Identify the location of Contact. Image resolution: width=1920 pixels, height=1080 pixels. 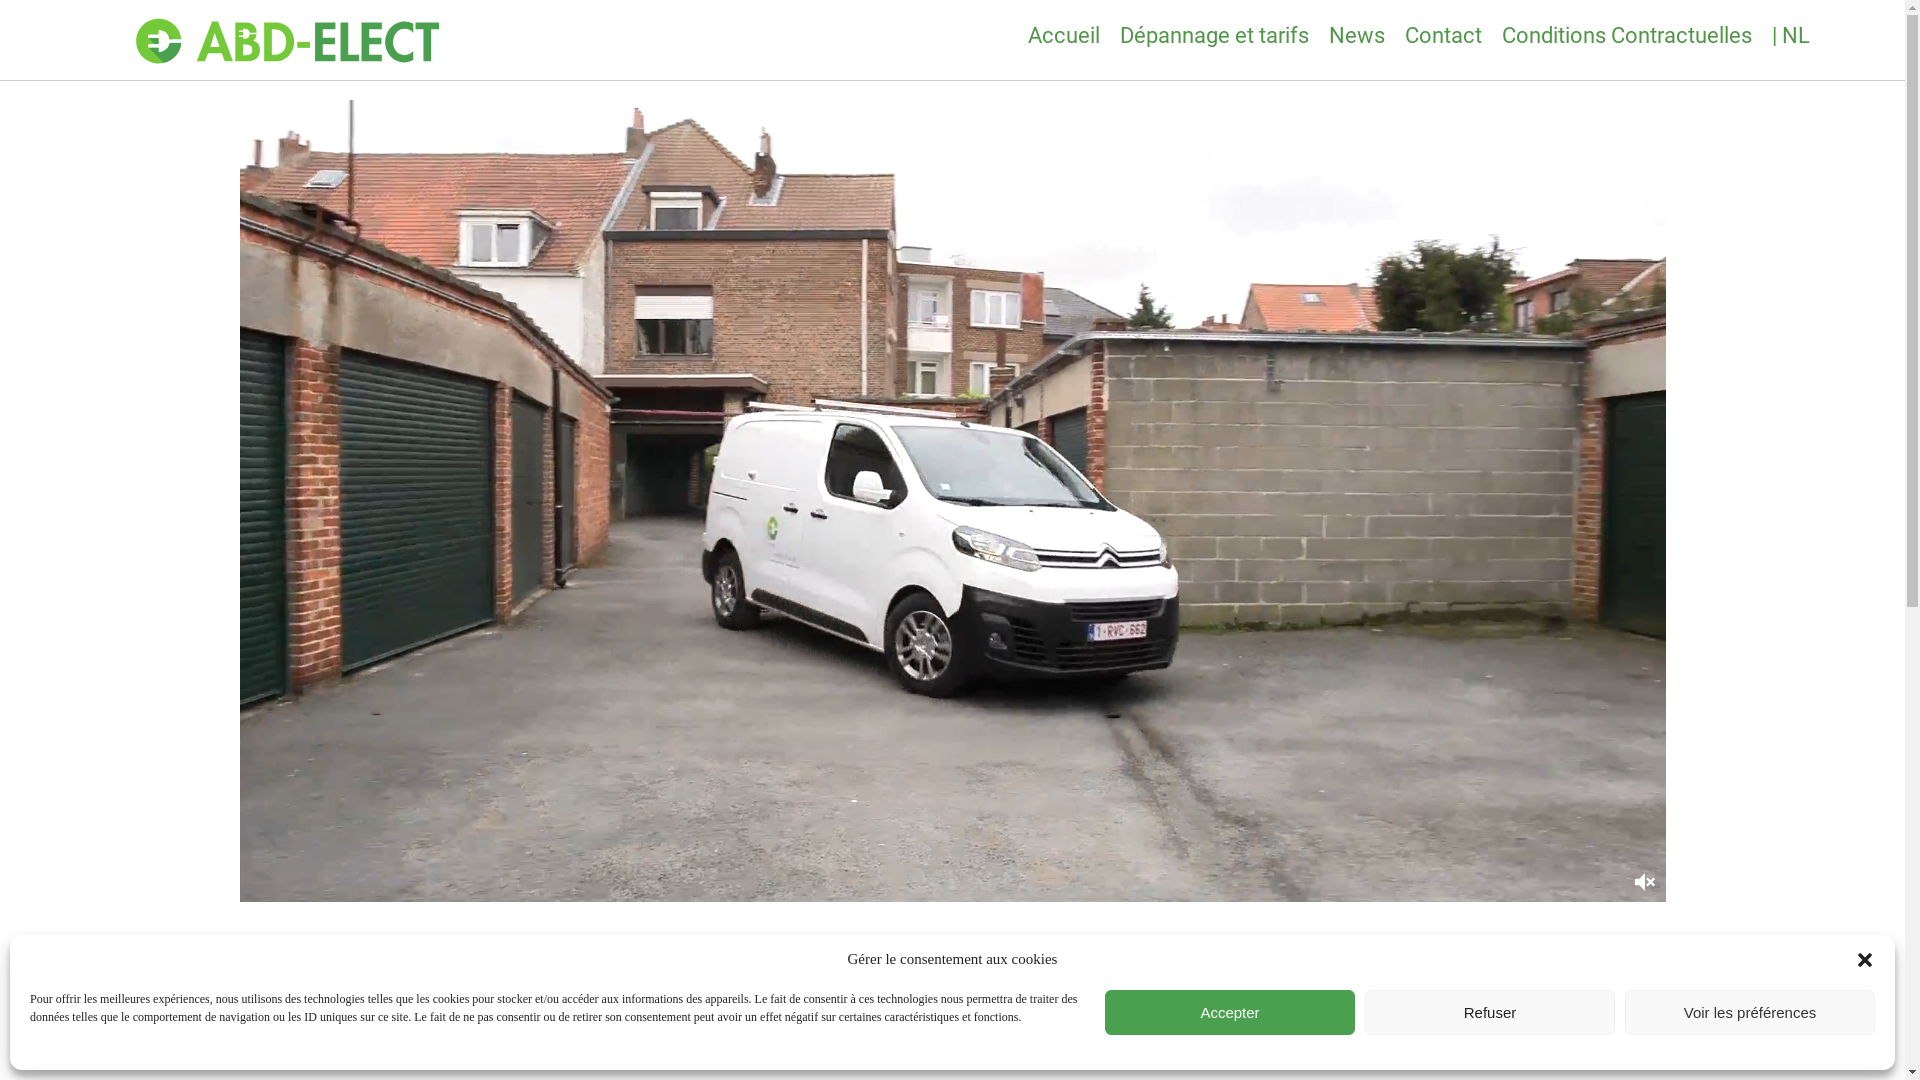
(1444, 36).